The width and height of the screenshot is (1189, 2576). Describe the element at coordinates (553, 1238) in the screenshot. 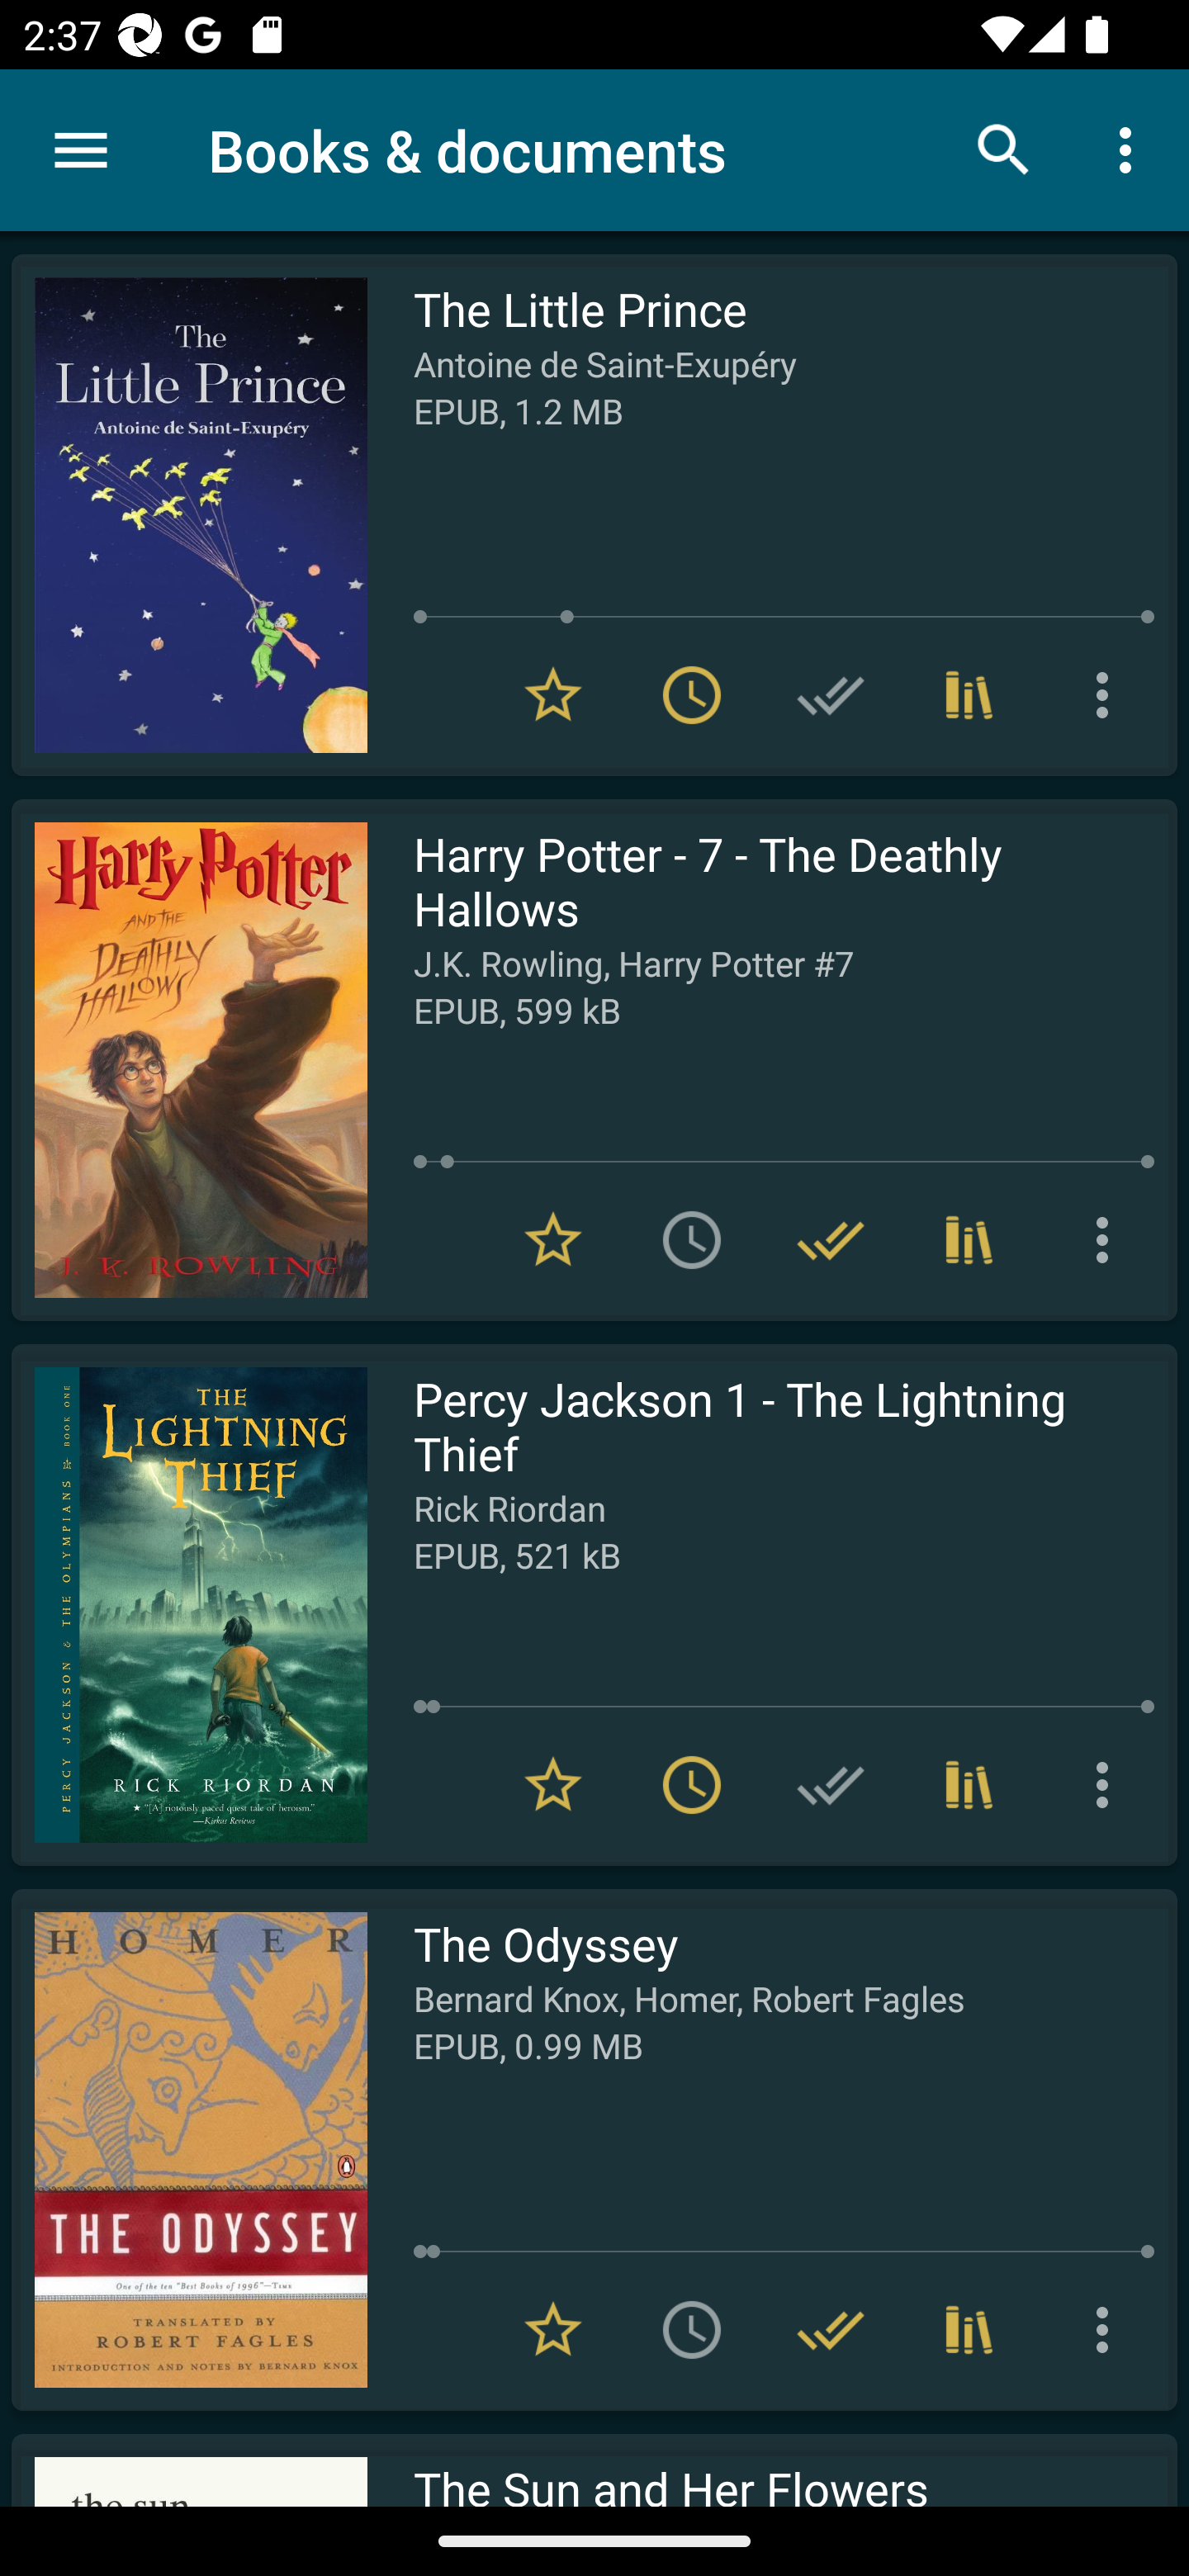

I see `Remove from Favorites` at that location.